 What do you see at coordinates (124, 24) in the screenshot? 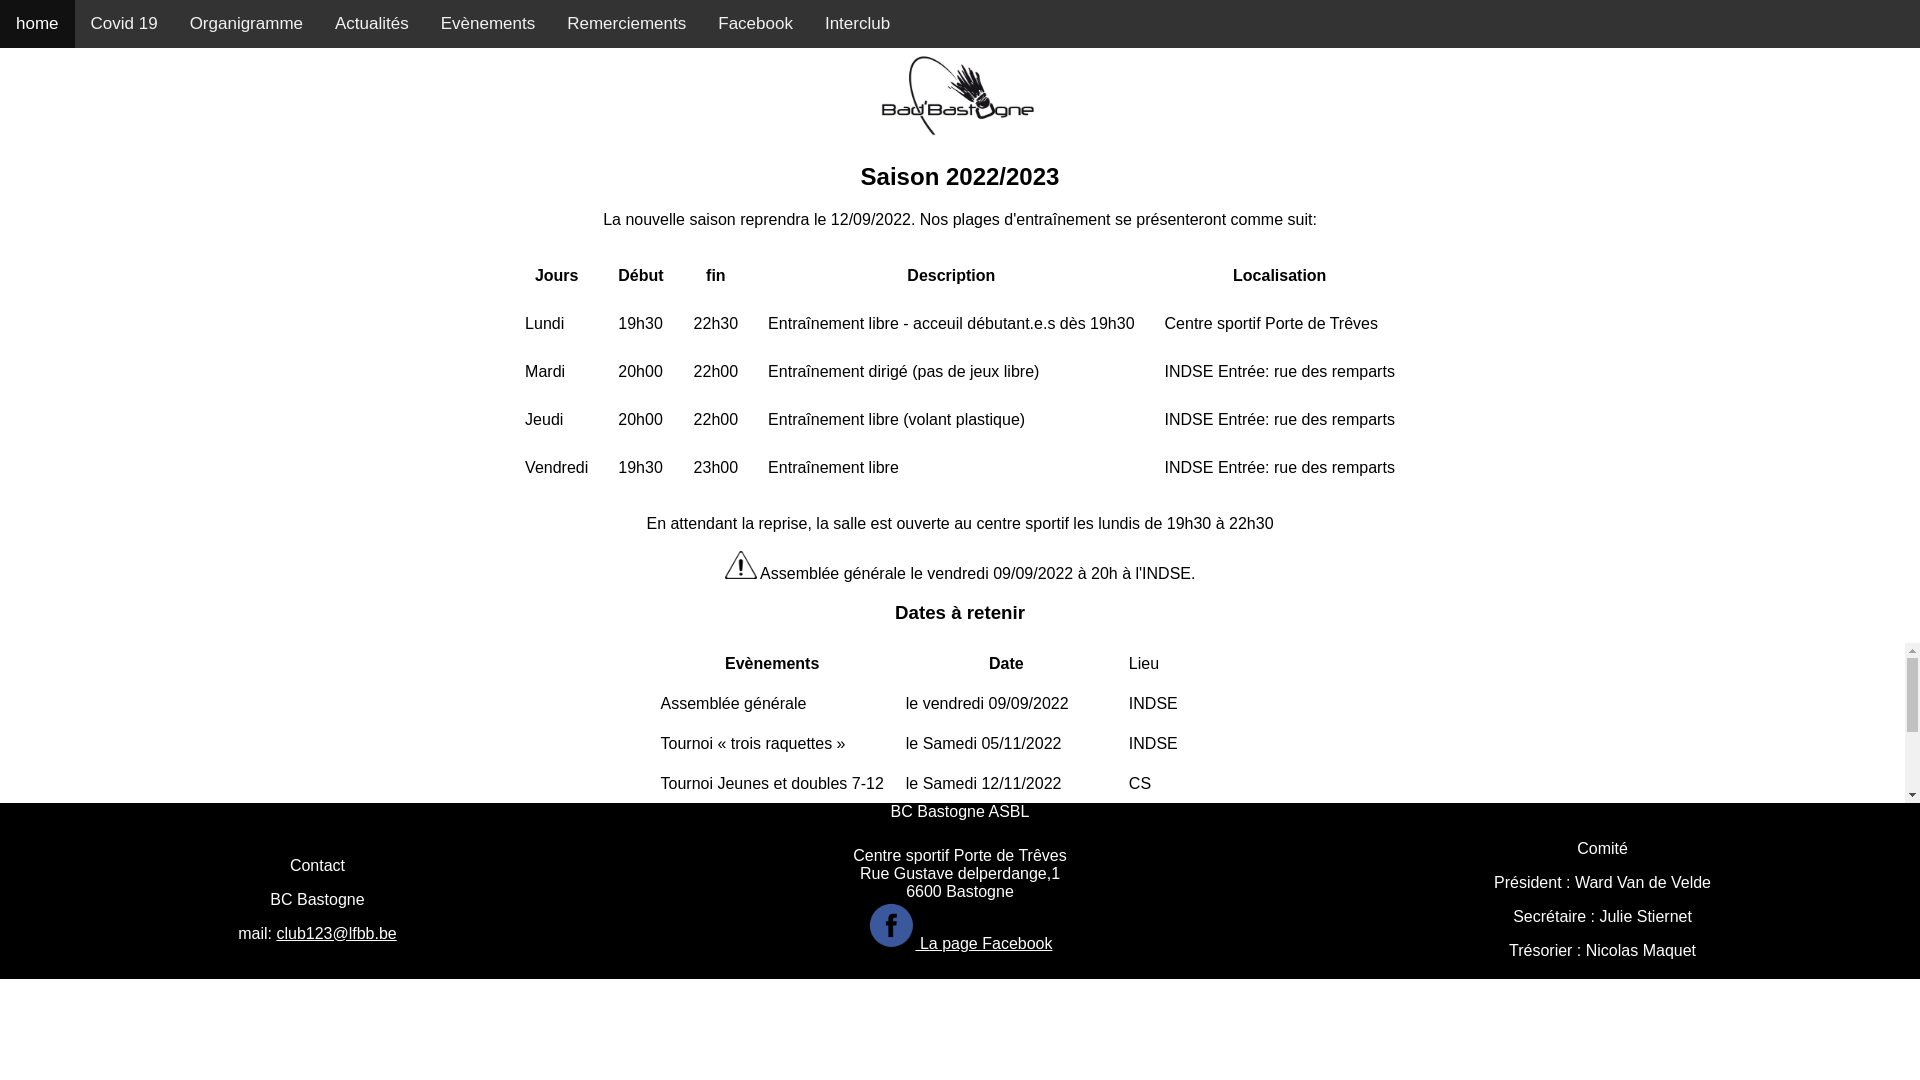
I see `Covid 19` at bounding box center [124, 24].